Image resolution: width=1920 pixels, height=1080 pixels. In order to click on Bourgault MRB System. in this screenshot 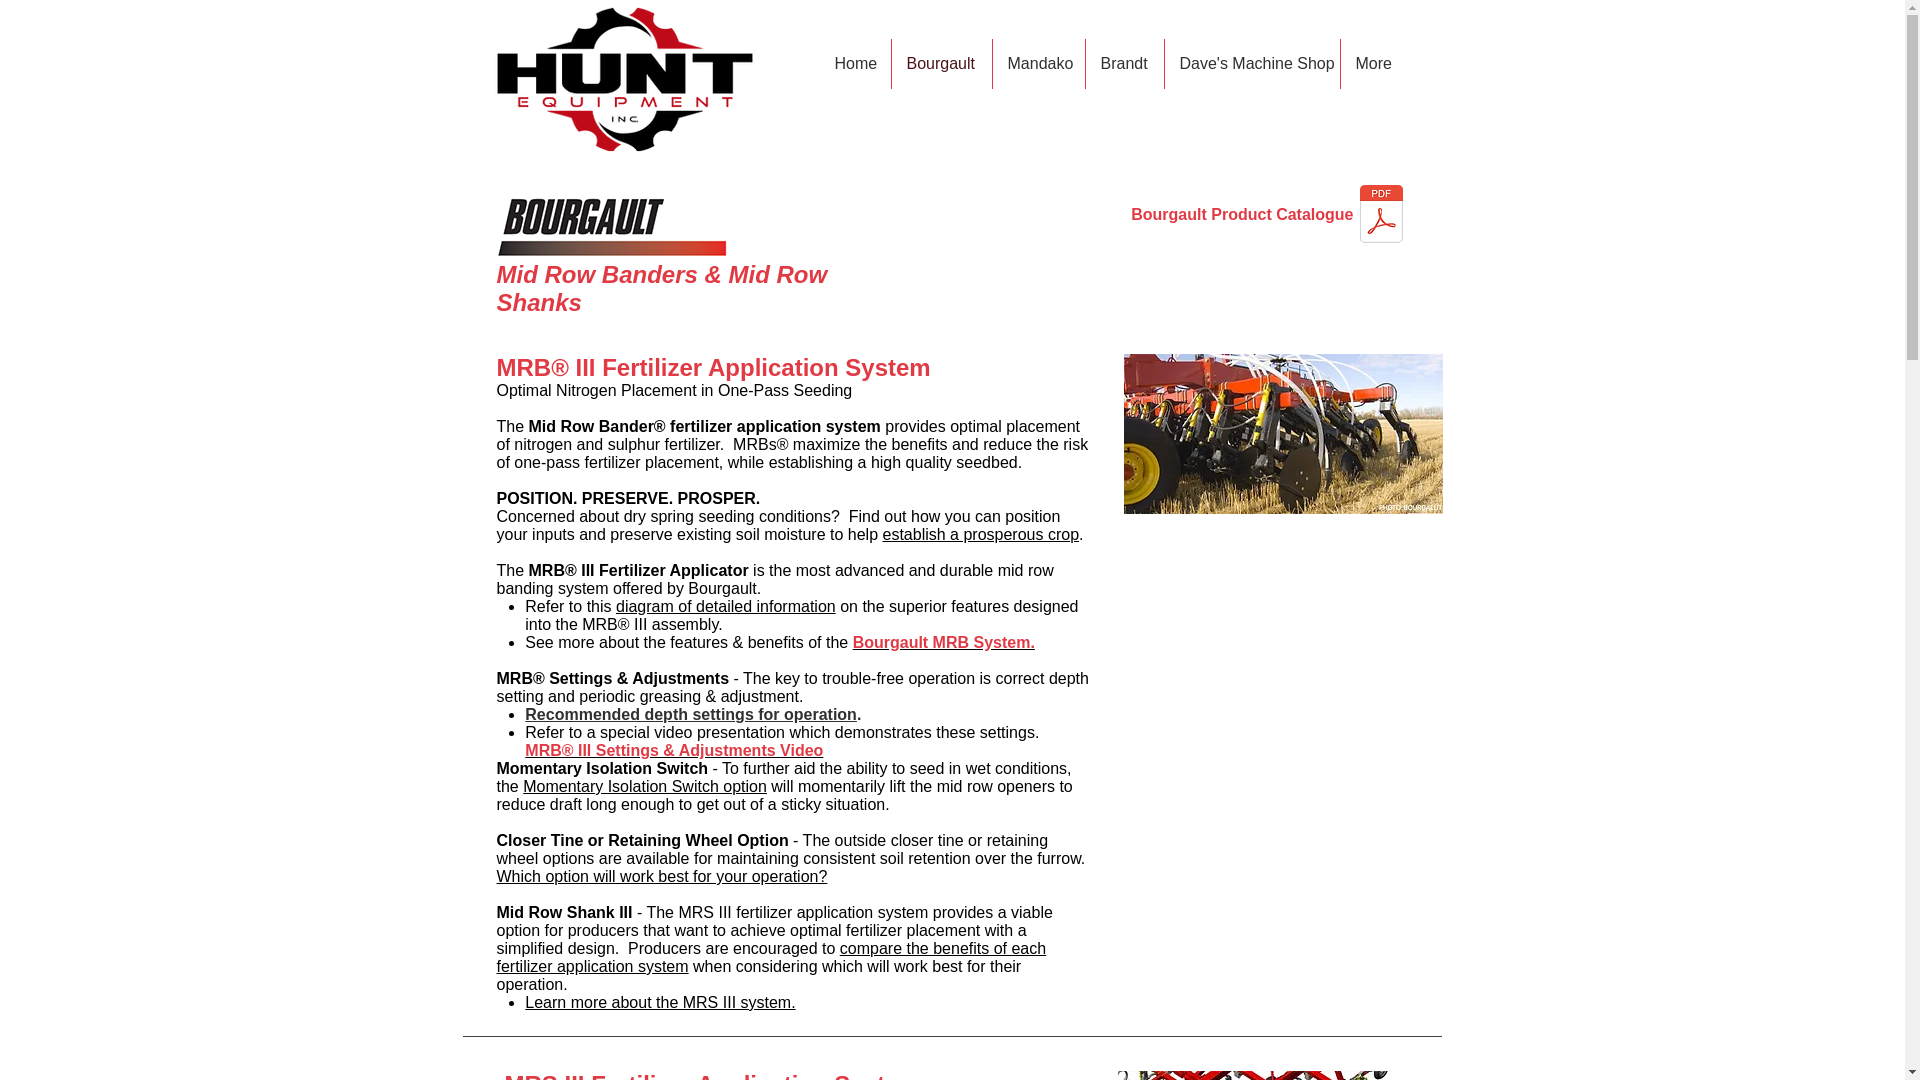, I will do `click(943, 642)`.